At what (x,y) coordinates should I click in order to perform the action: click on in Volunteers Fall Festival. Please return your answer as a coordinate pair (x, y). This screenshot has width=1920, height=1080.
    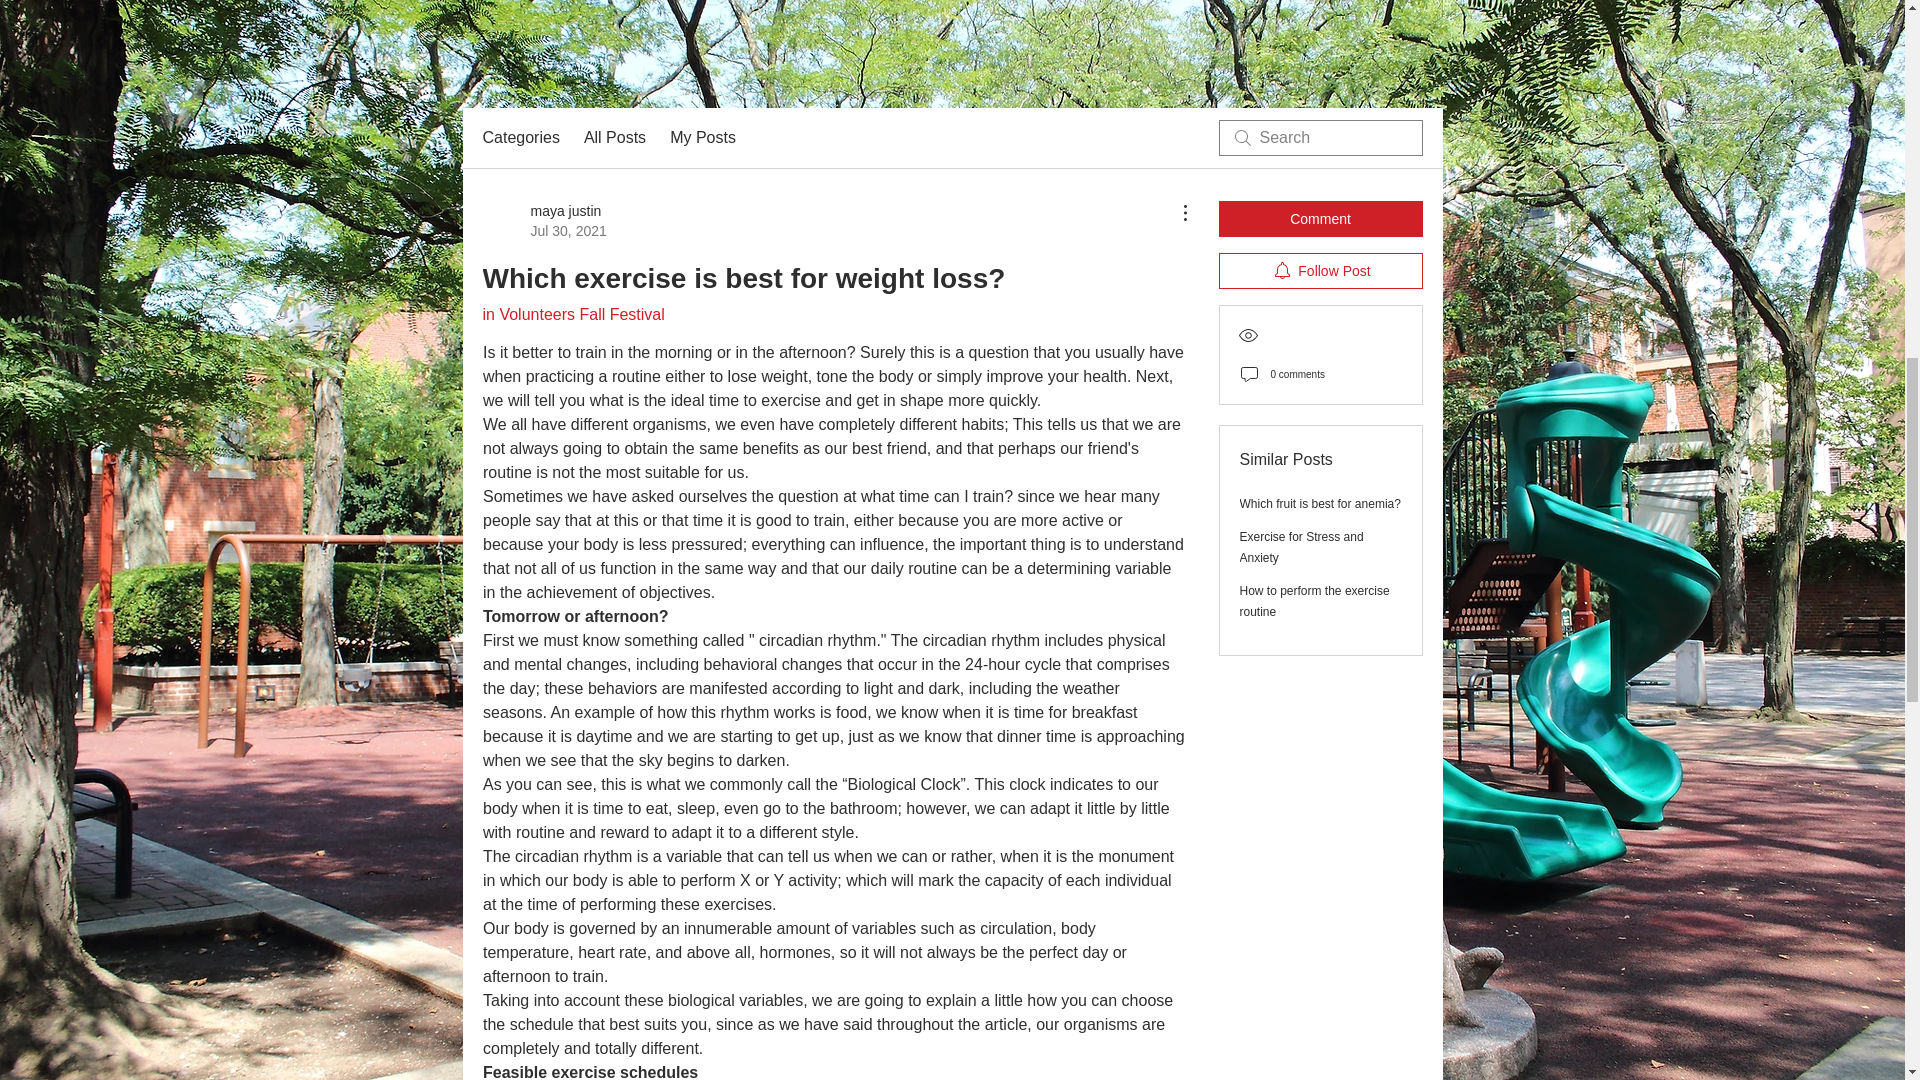
    Looking at the image, I should click on (1320, 503).